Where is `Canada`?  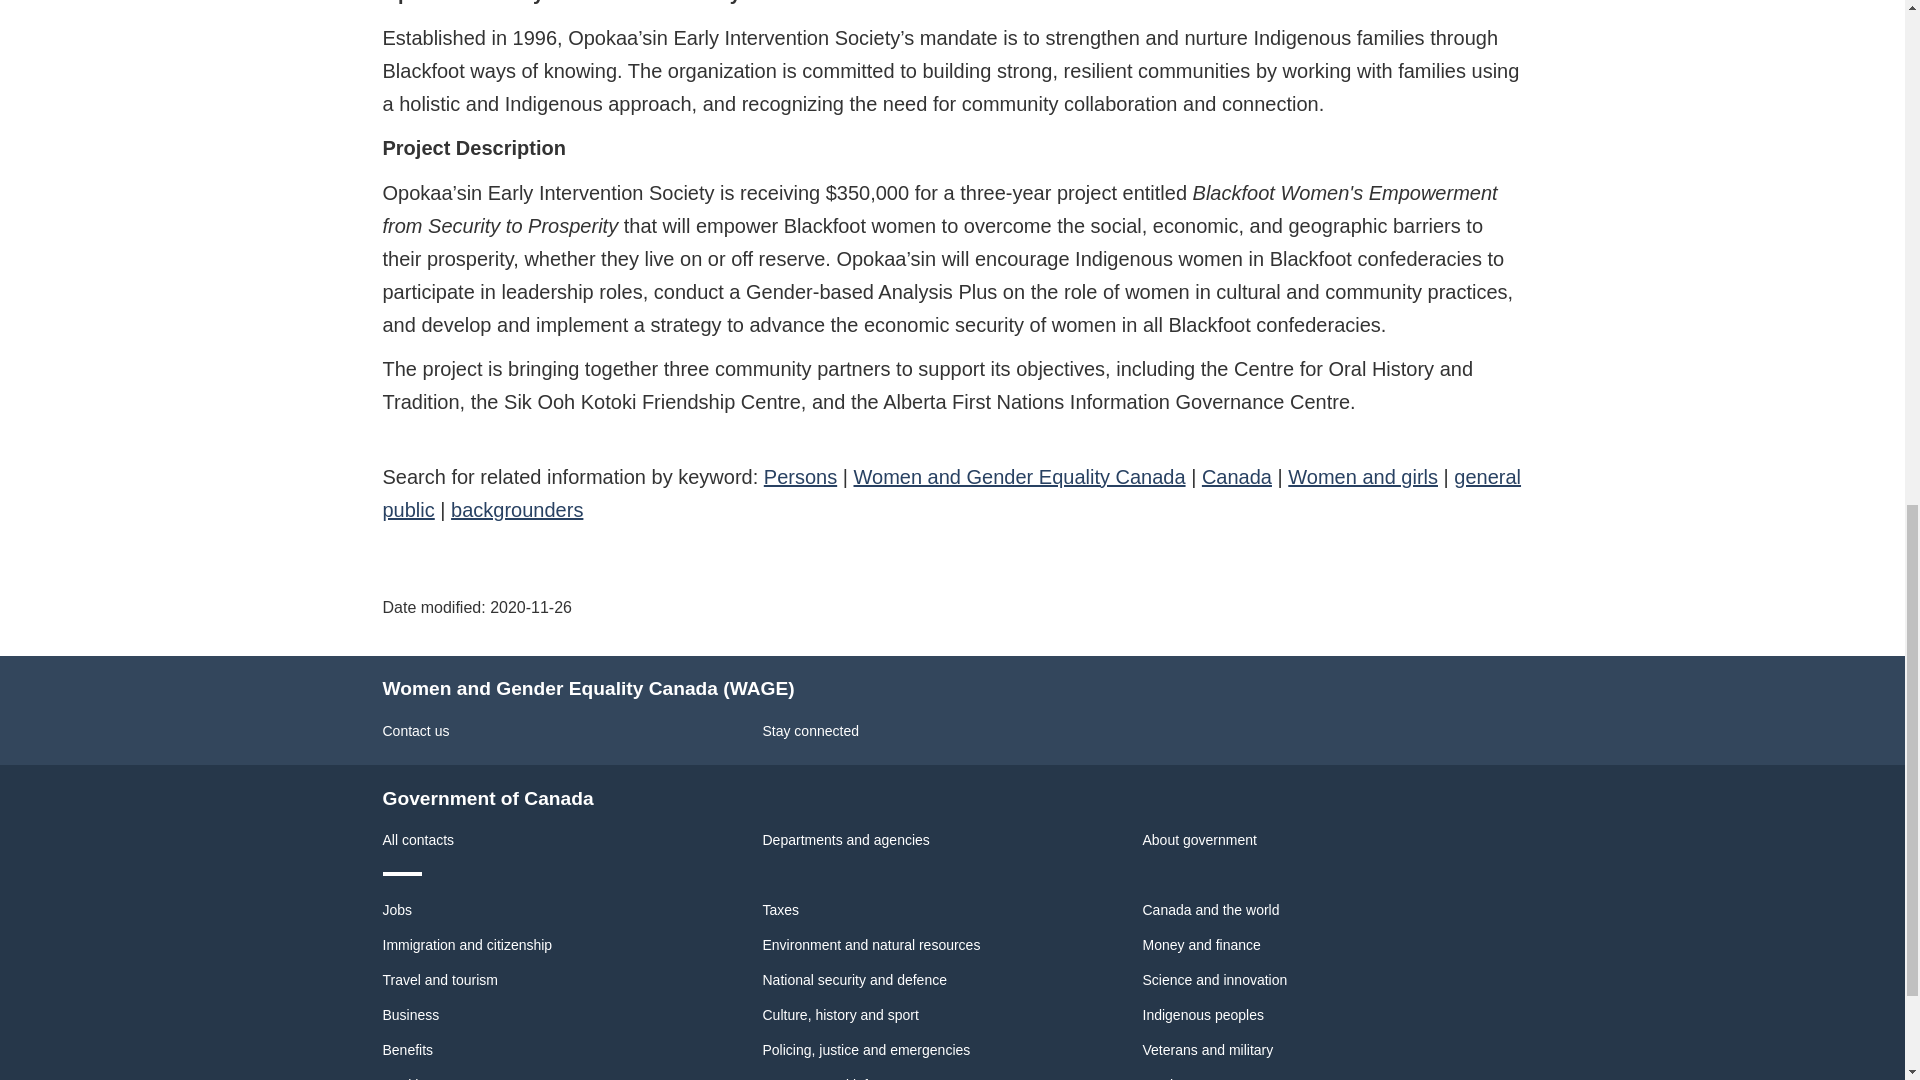 Canada is located at coordinates (1236, 476).